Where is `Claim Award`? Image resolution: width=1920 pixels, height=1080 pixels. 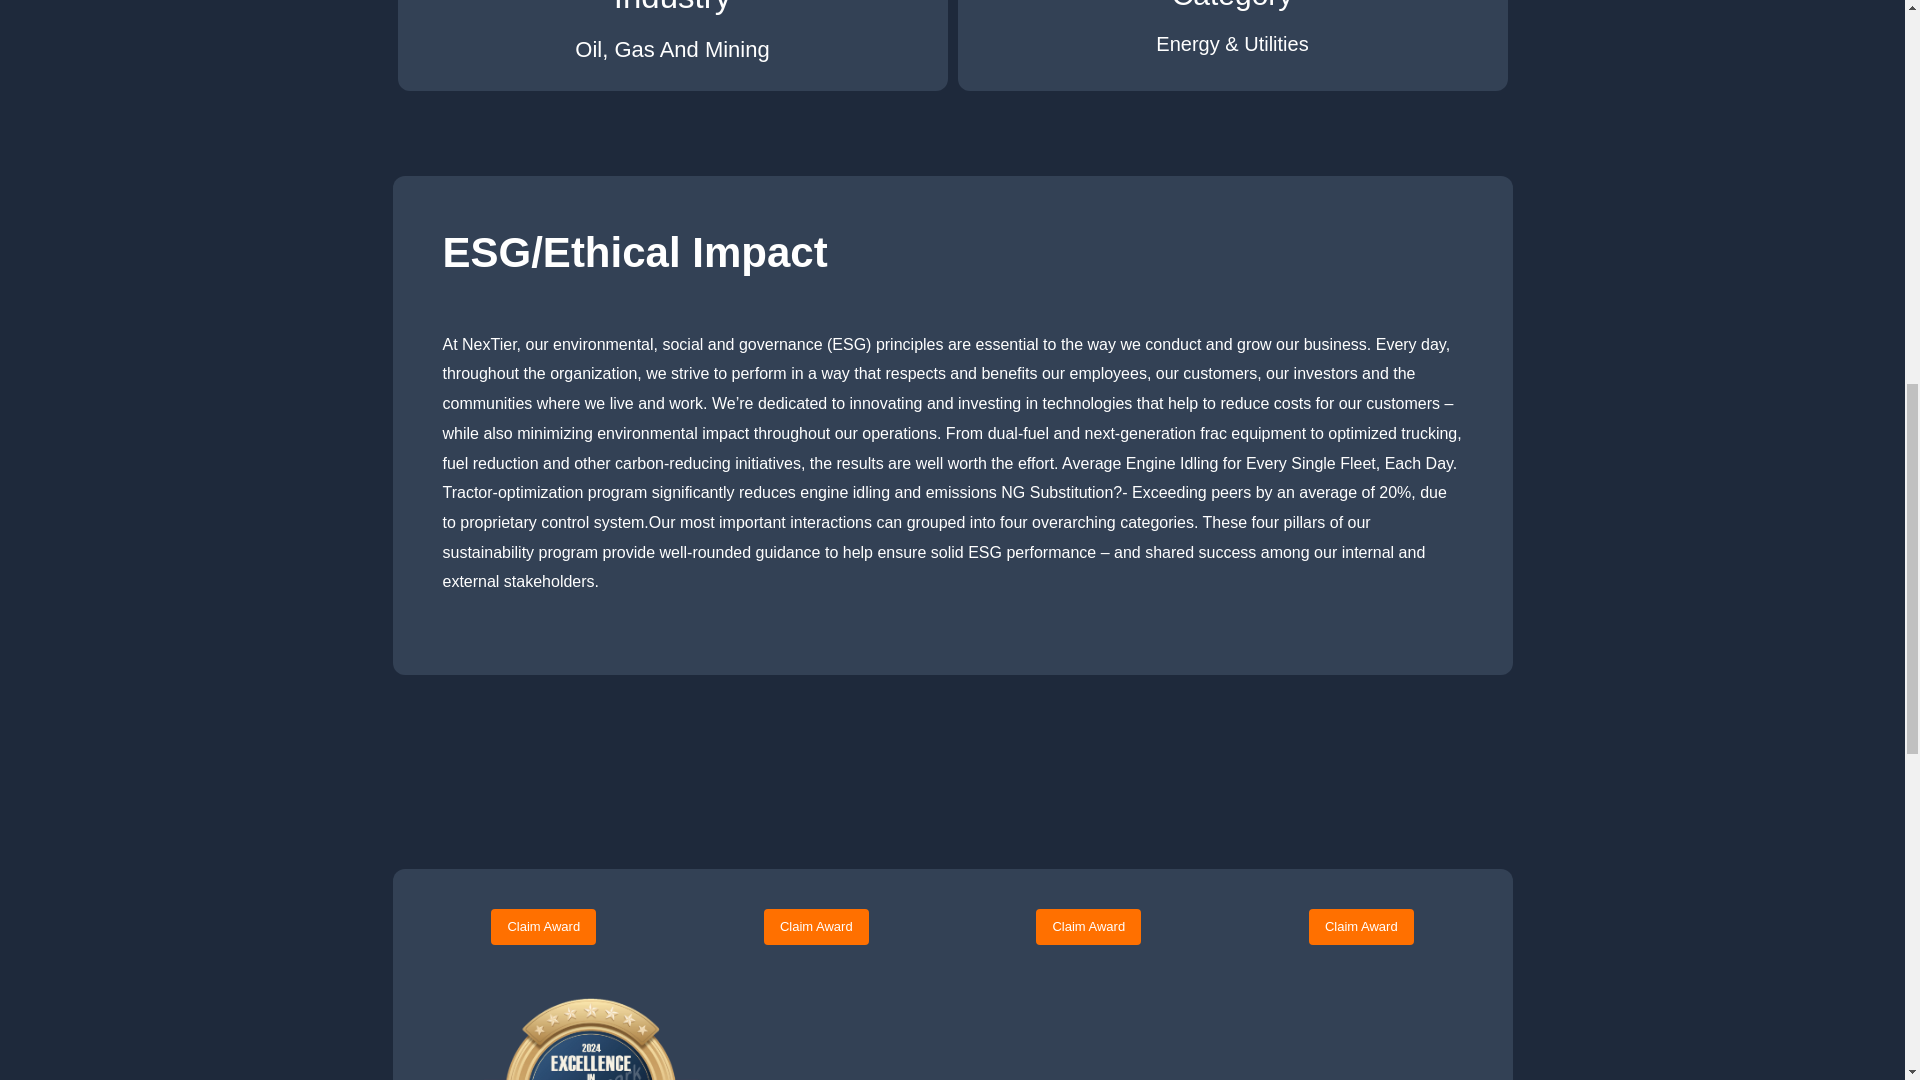
Claim Award is located at coordinates (1361, 927).